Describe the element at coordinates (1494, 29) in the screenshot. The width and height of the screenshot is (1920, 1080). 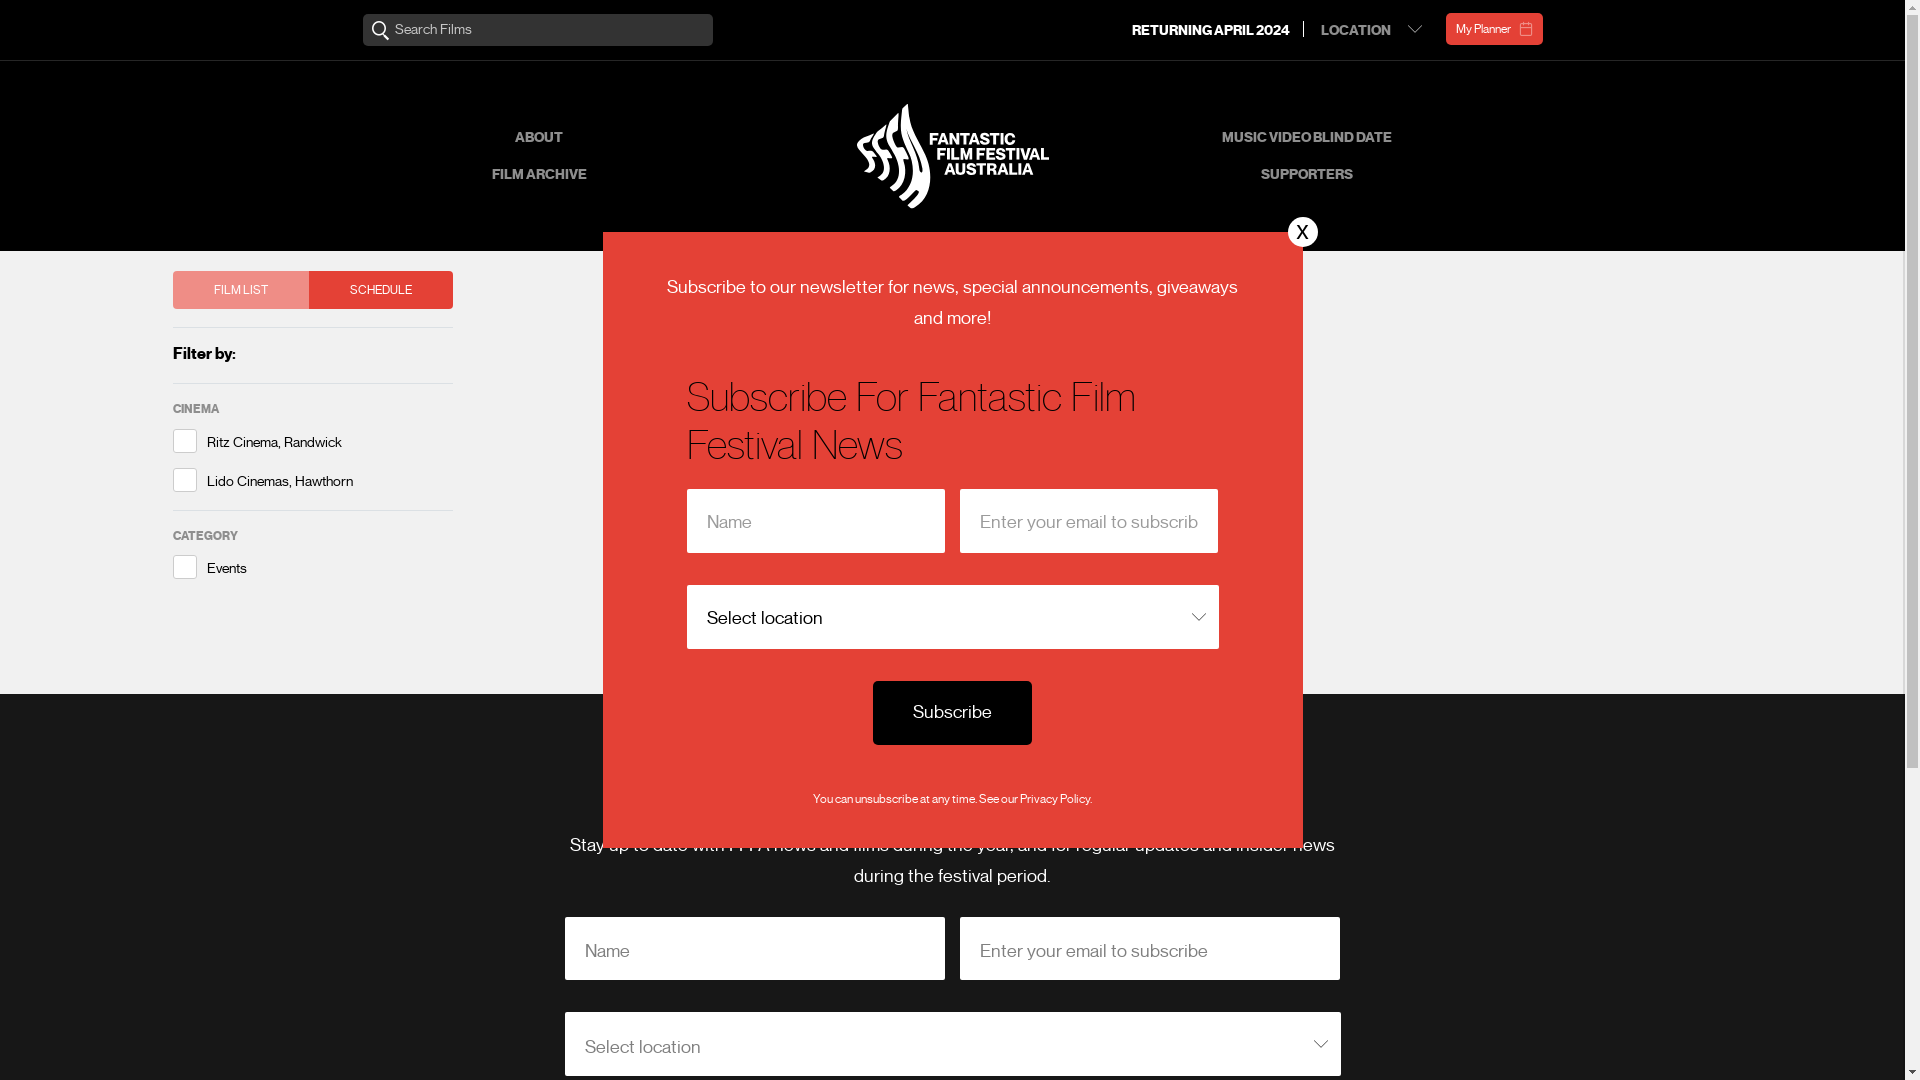
I see `My Planner` at that location.